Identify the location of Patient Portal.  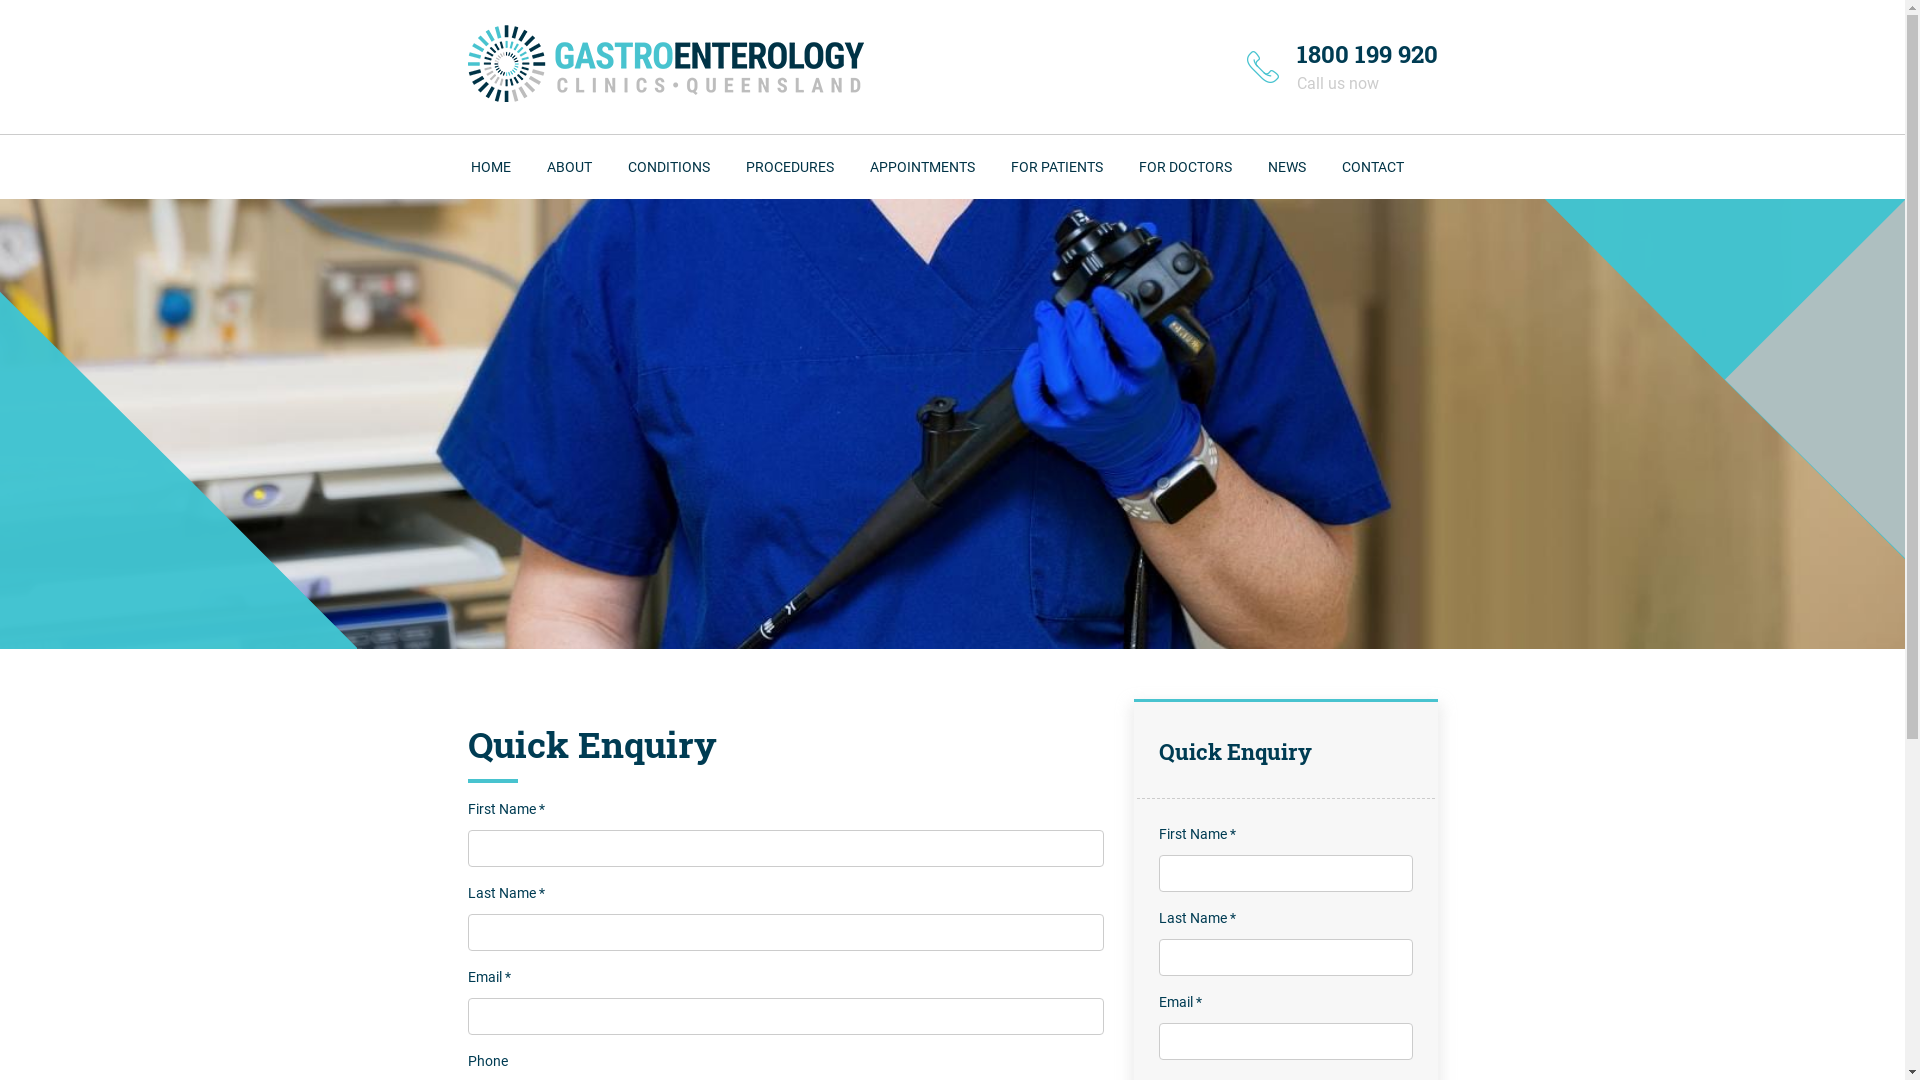
(977, 419).